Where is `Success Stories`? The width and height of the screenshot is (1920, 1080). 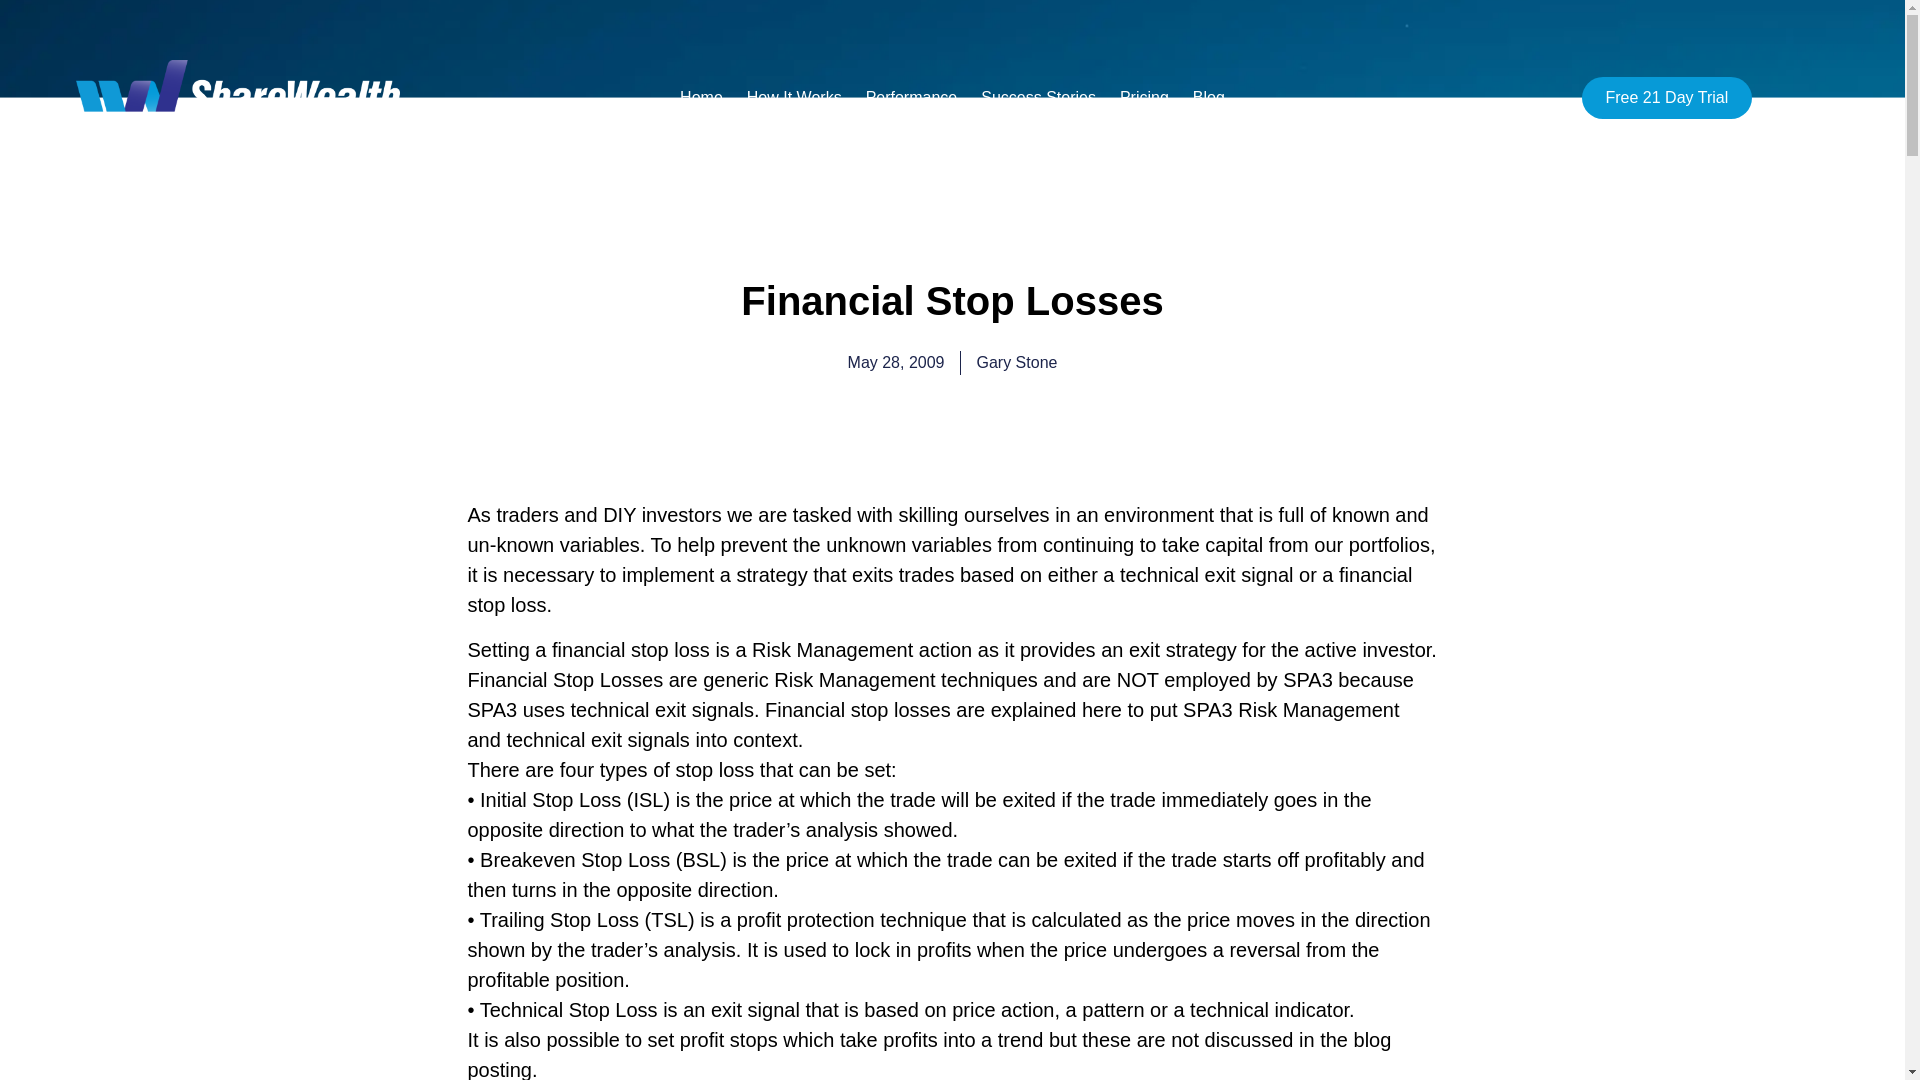 Success Stories is located at coordinates (1038, 97).